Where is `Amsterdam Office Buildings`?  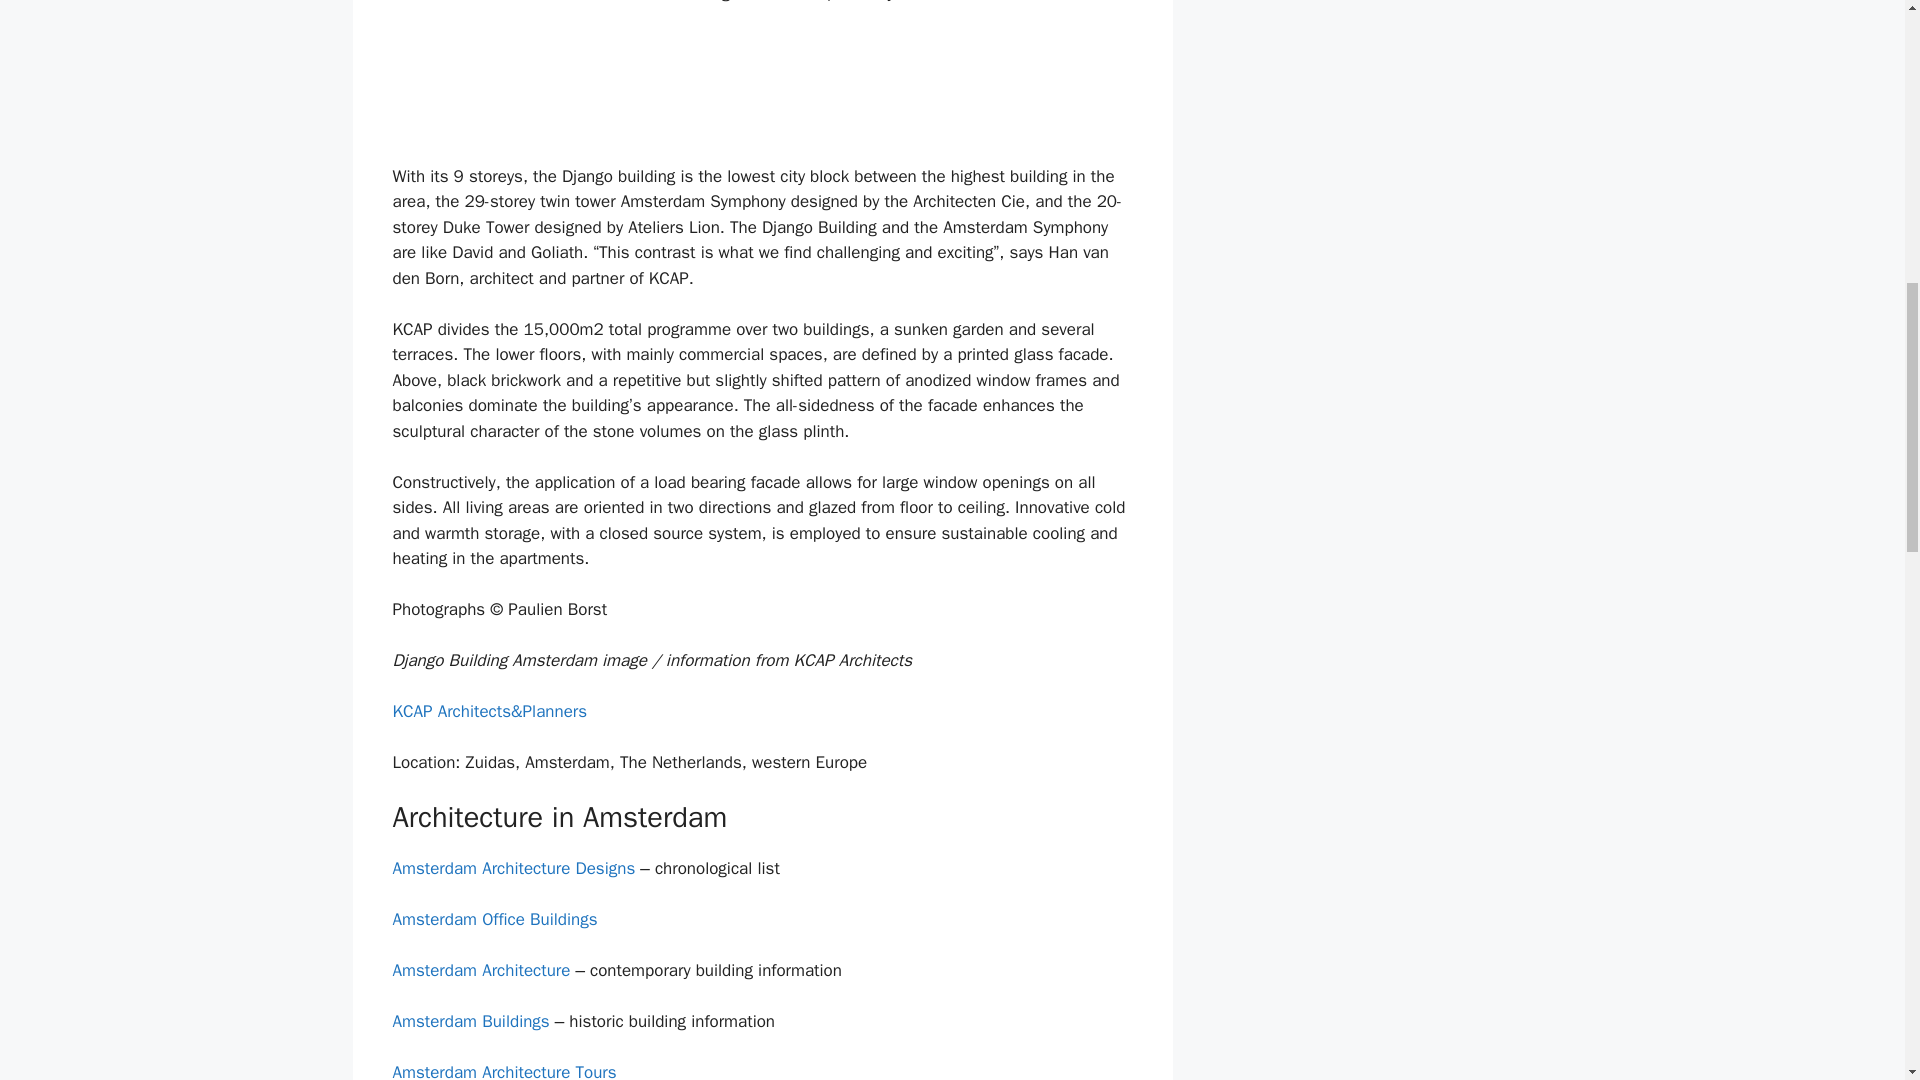 Amsterdam Office Buildings is located at coordinates (494, 919).